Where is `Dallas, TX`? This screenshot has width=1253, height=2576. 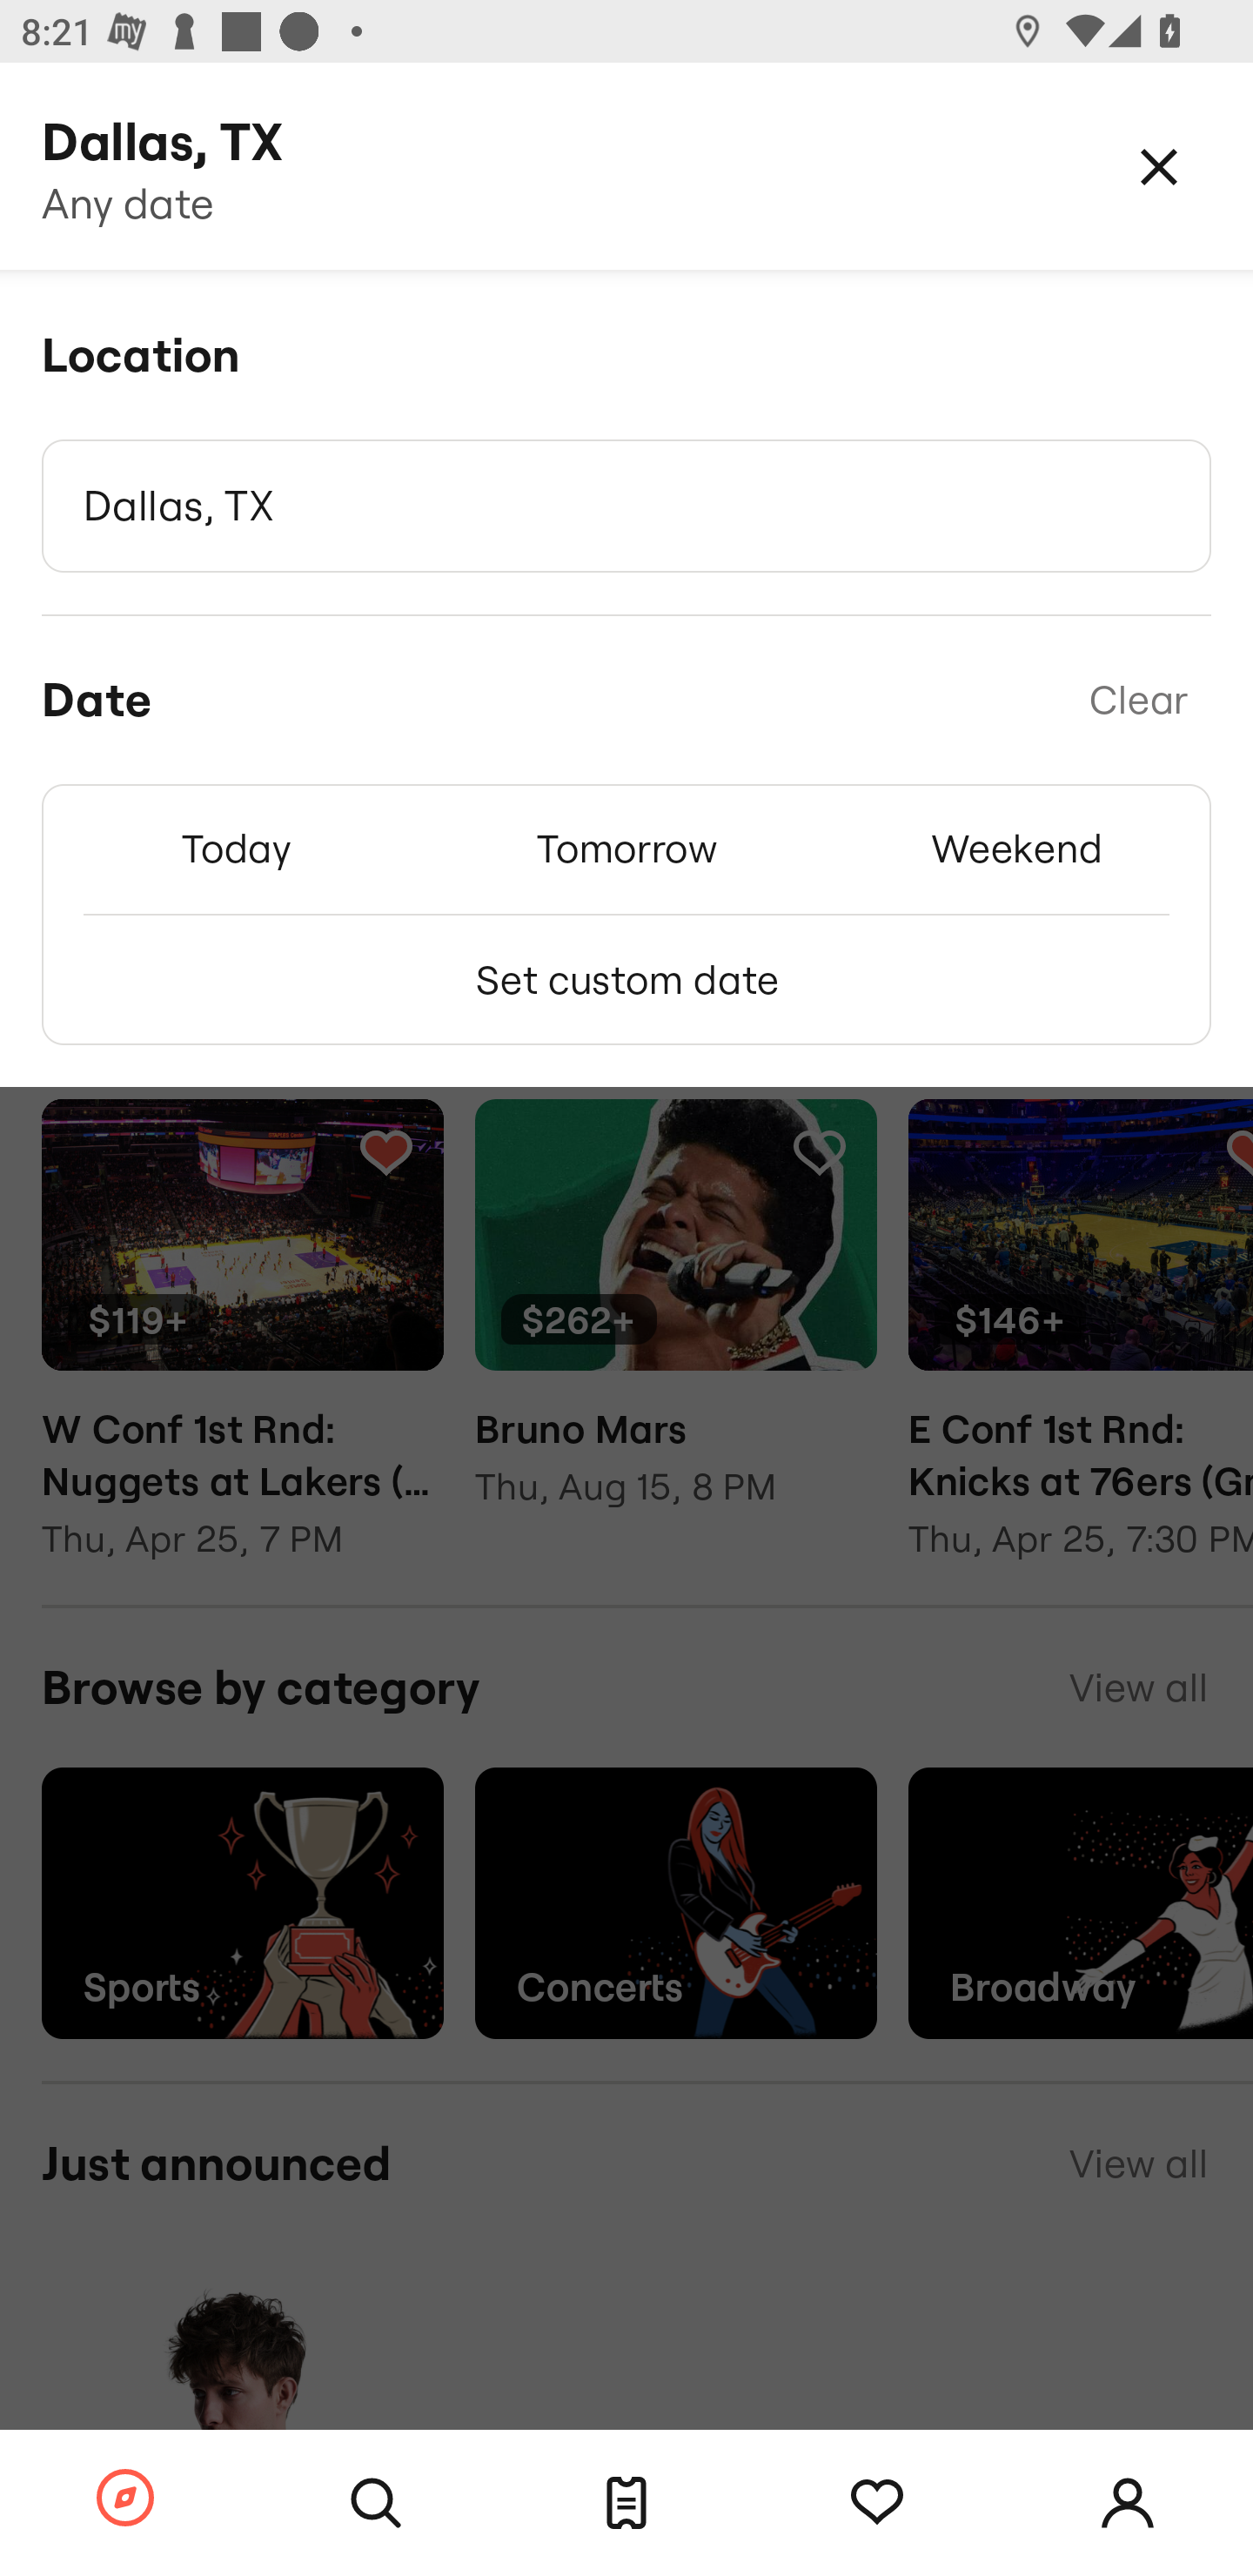 Dallas, TX is located at coordinates (626, 506).